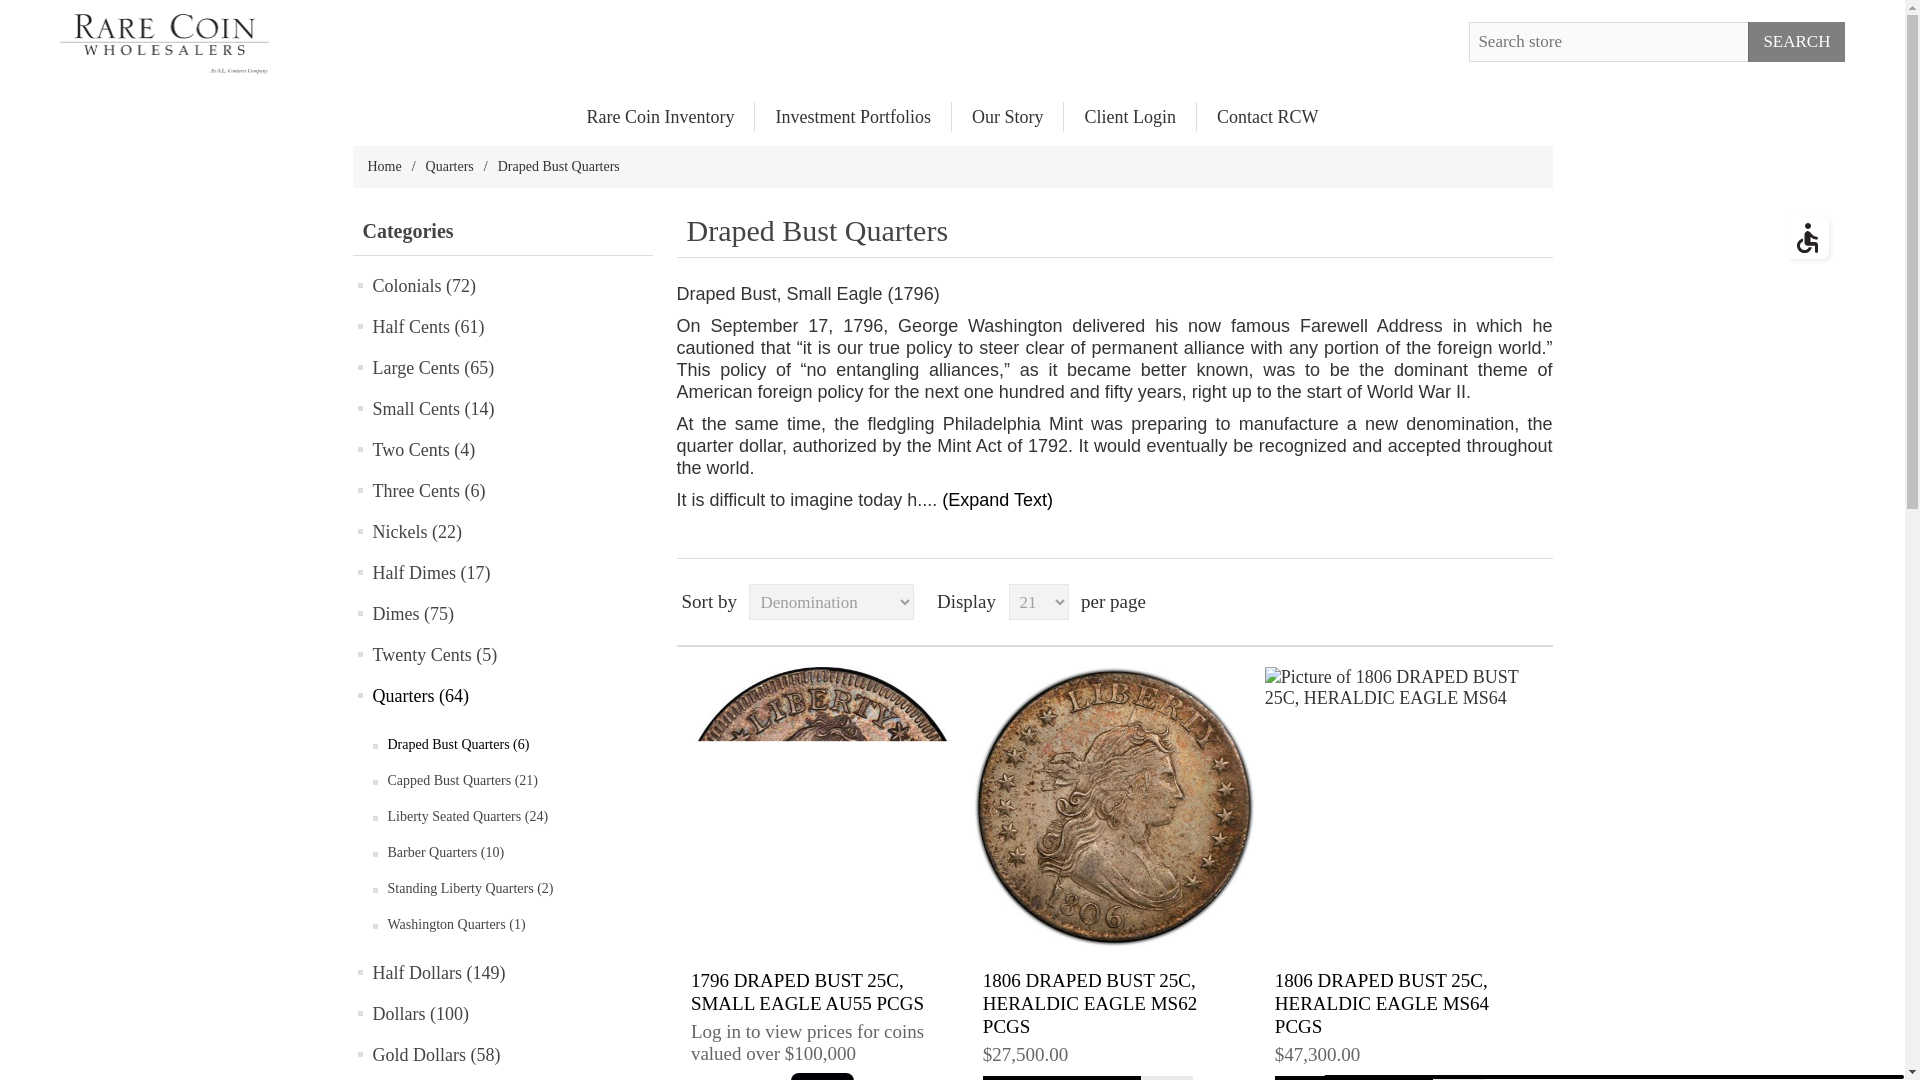 This screenshot has height=1080, width=1920. I want to click on Picture of 1806 DRAPED BUST 25C, HERALDIC EAGLE MS64 , so click(1406, 808).